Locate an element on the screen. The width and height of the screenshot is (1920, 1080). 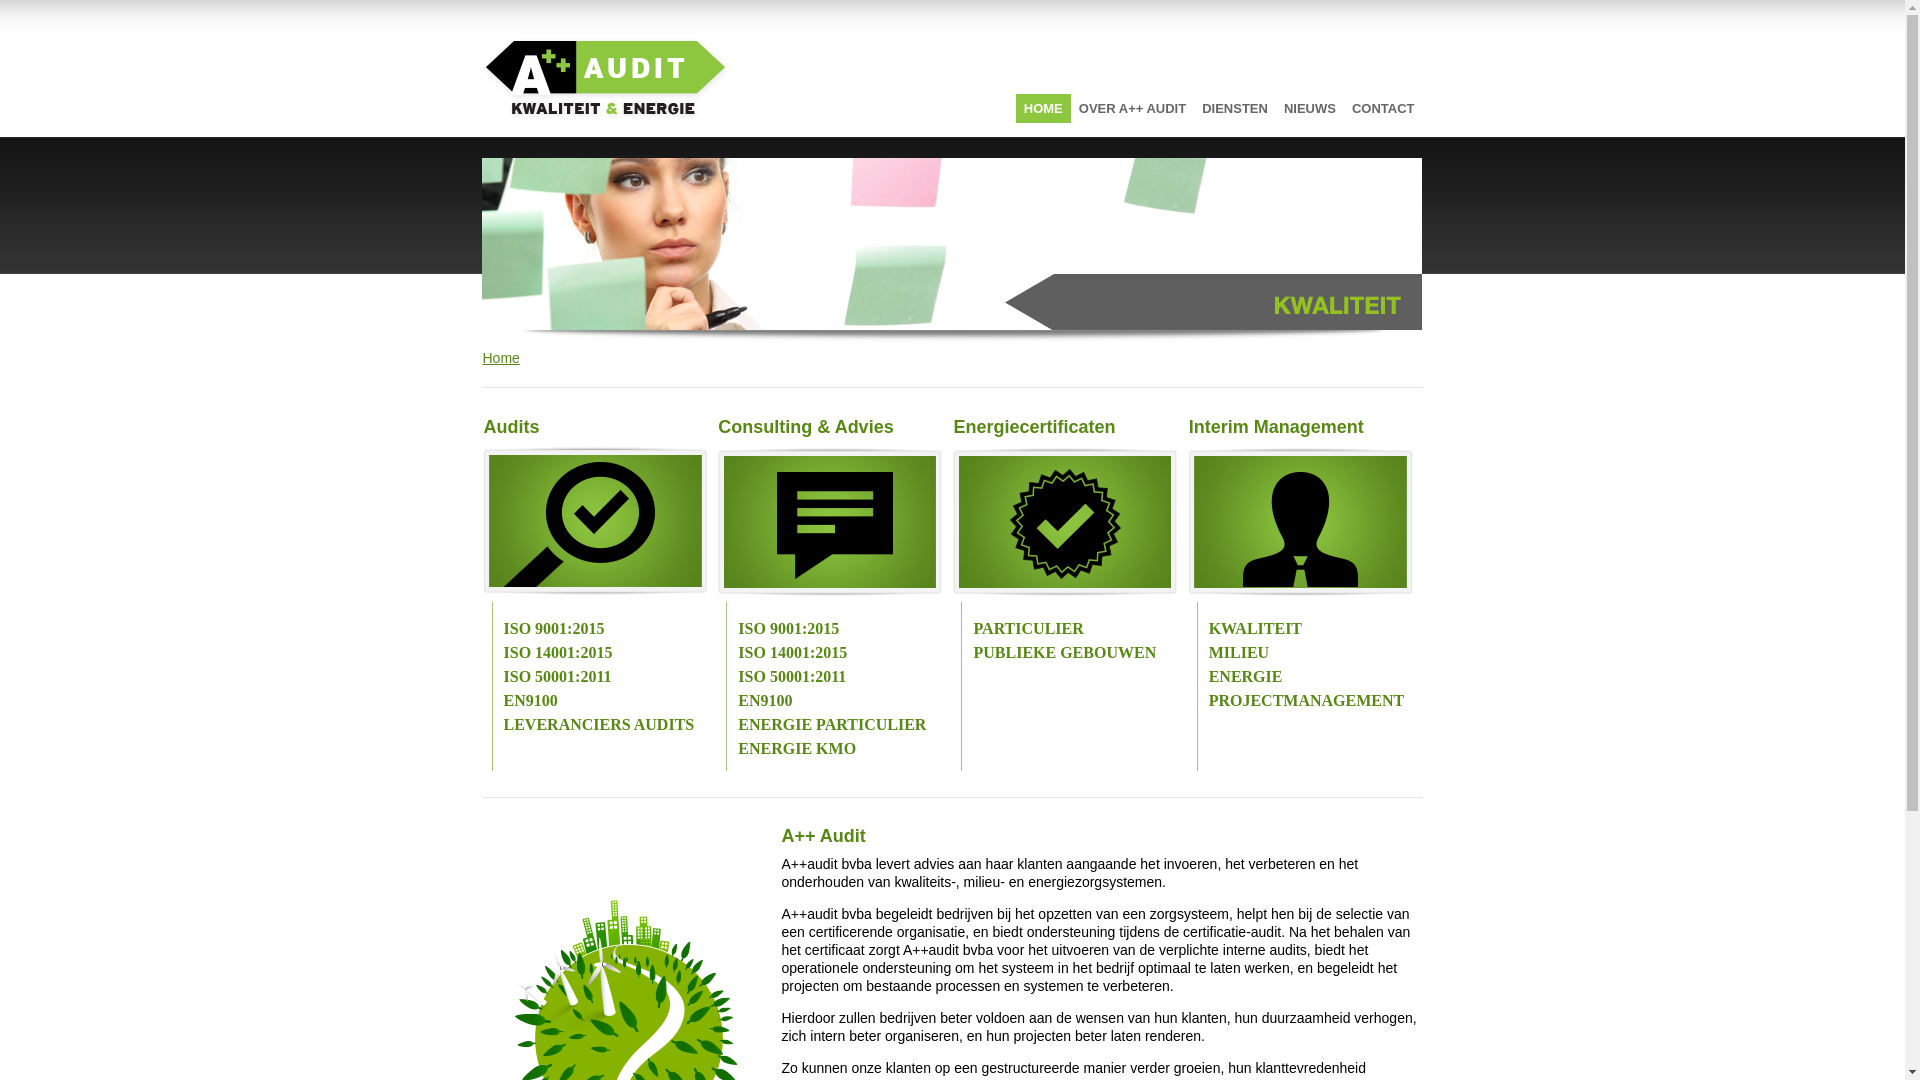
EN9100 is located at coordinates (531, 700).